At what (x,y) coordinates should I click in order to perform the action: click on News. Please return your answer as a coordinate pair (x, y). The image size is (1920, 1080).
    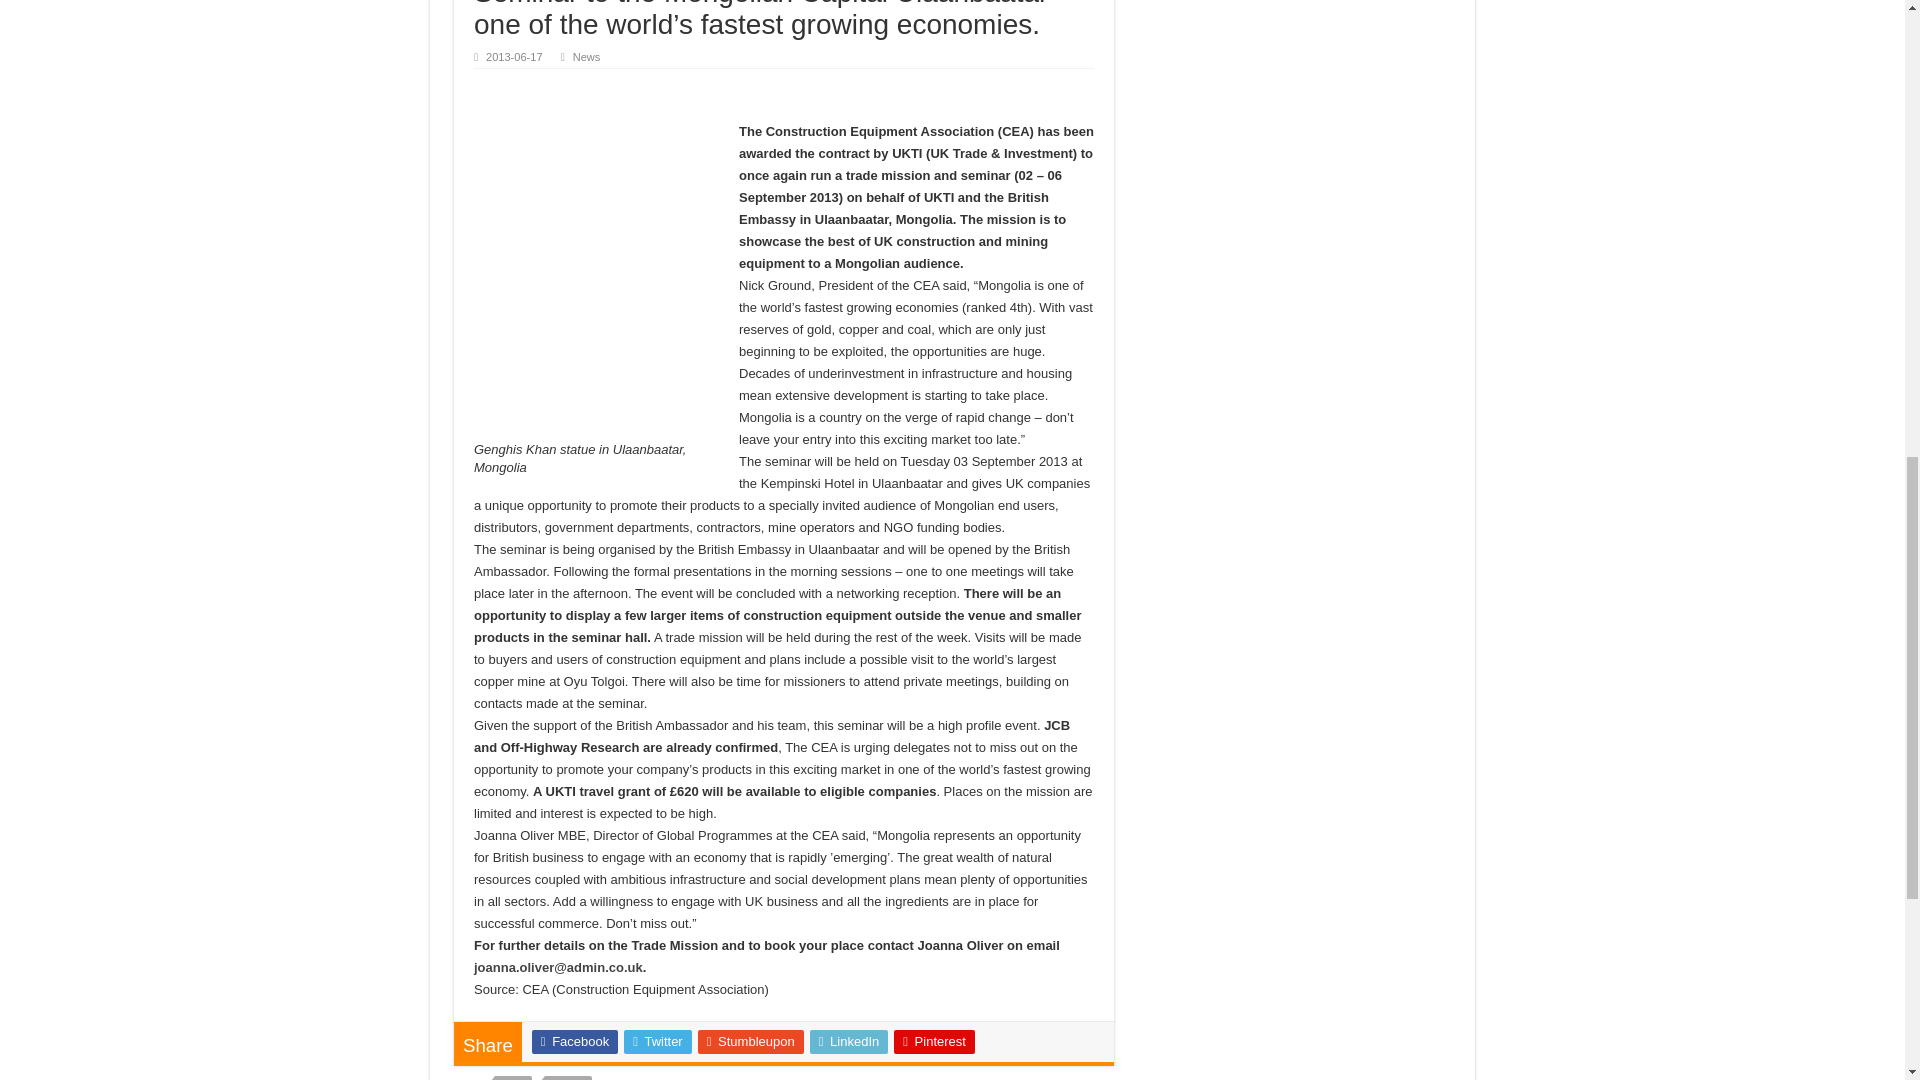
    Looking at the image, I should click on (586, 56).